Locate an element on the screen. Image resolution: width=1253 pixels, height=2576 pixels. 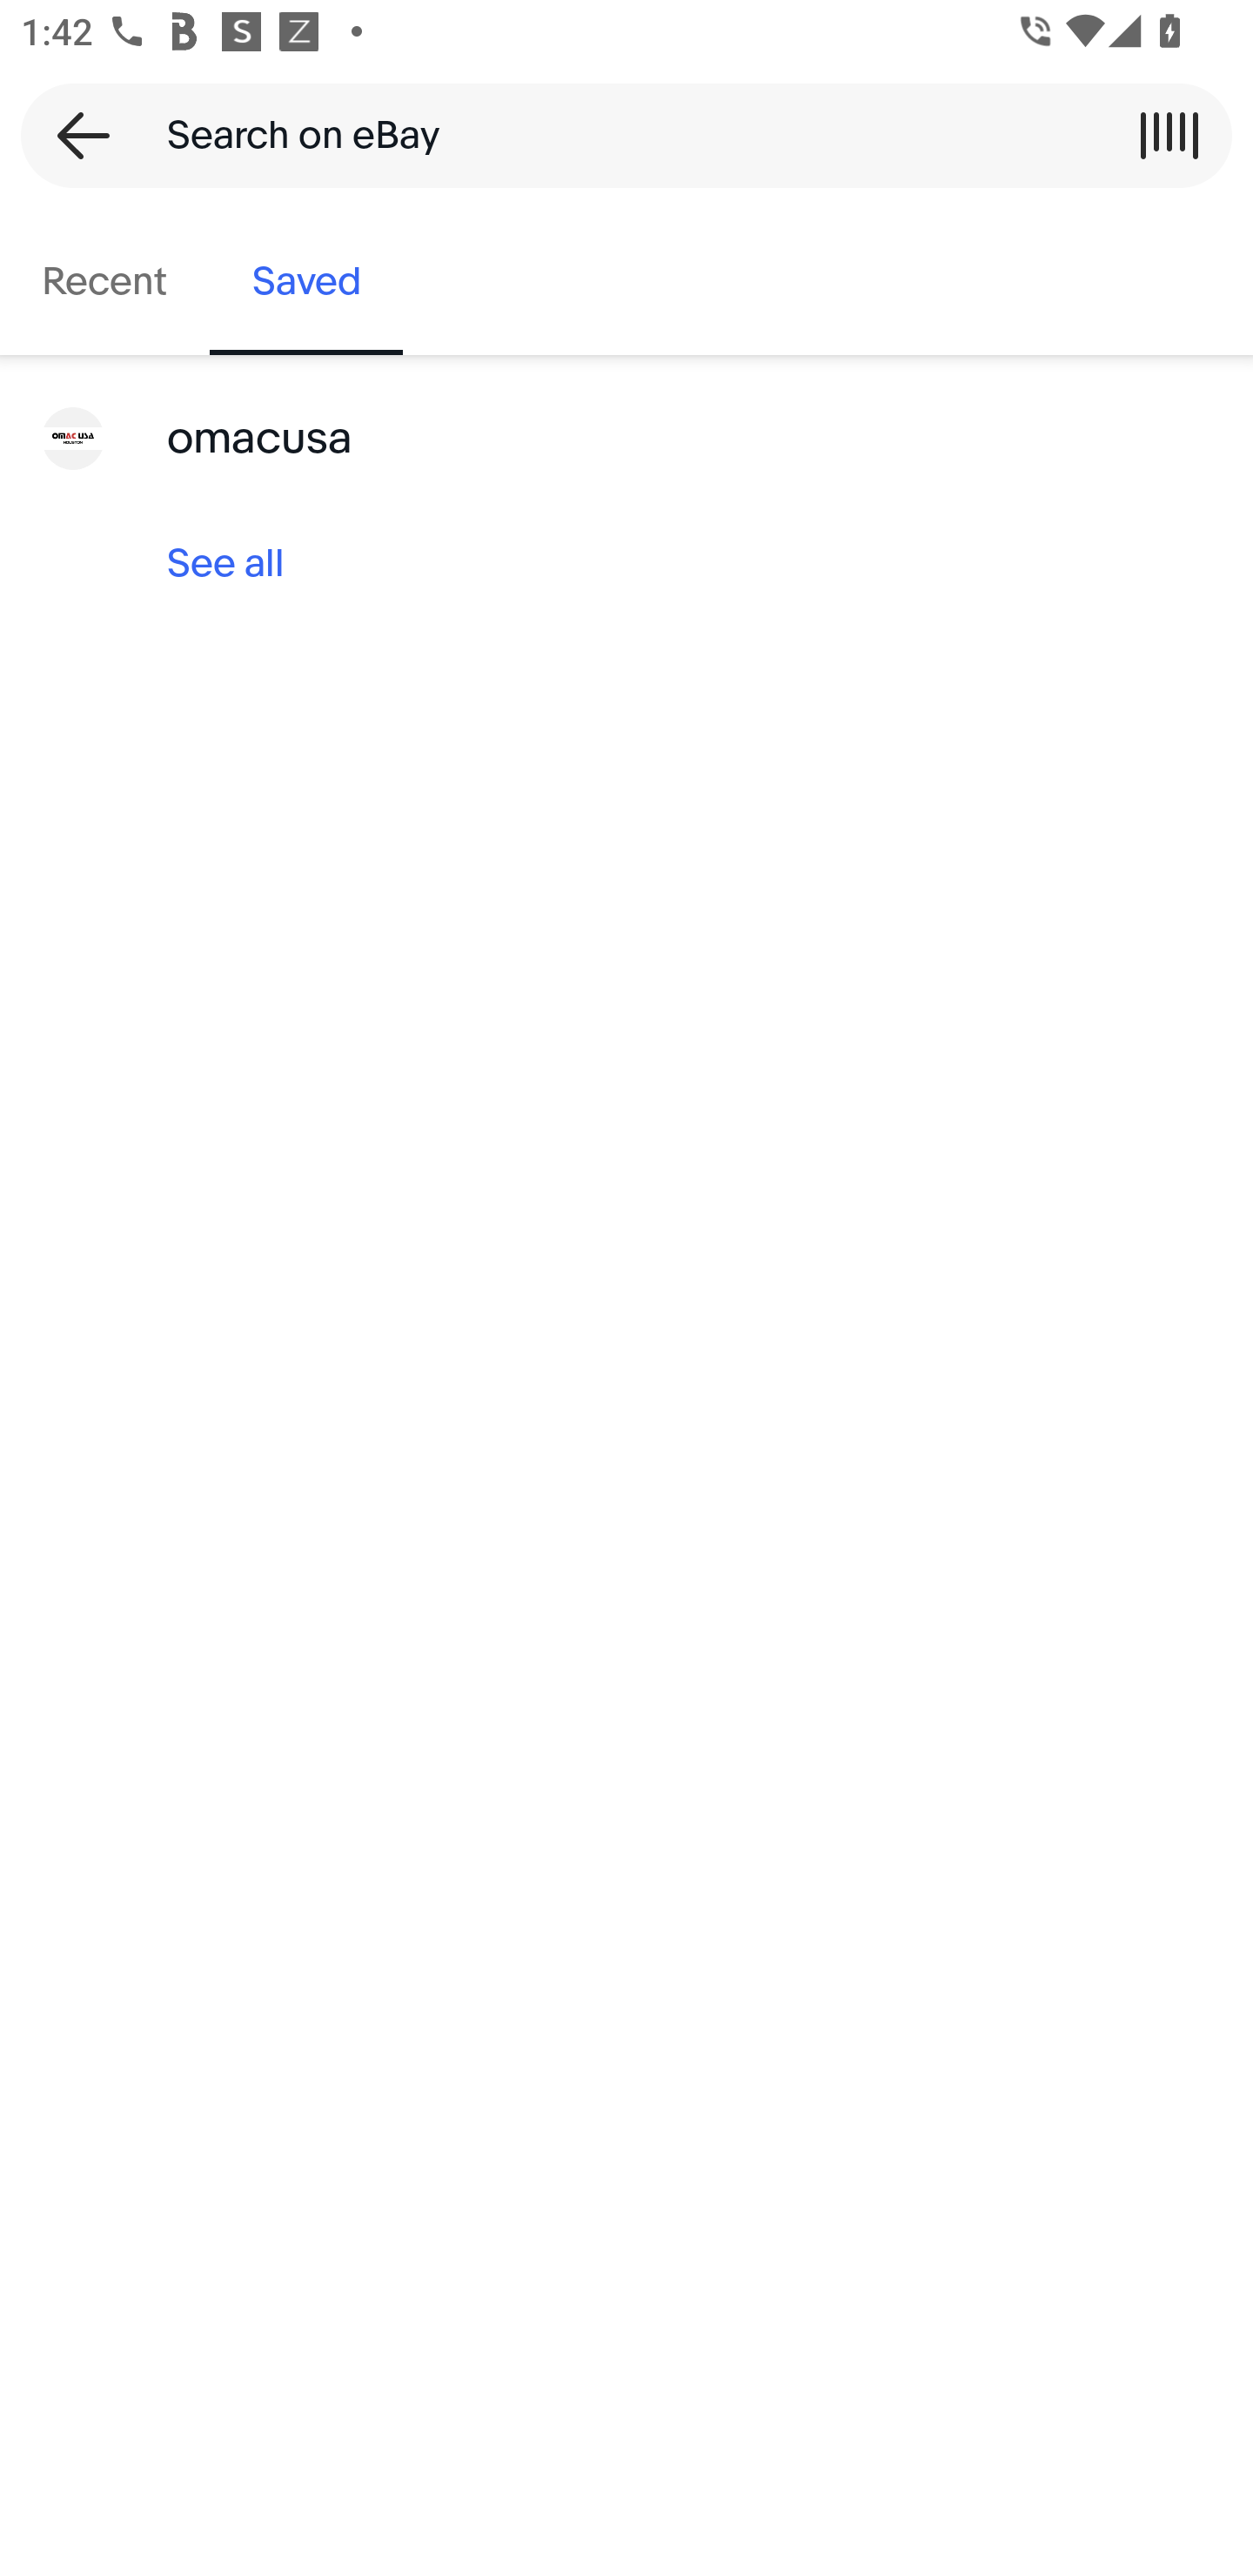
Search on eBay is located at coordinates (616, 135).